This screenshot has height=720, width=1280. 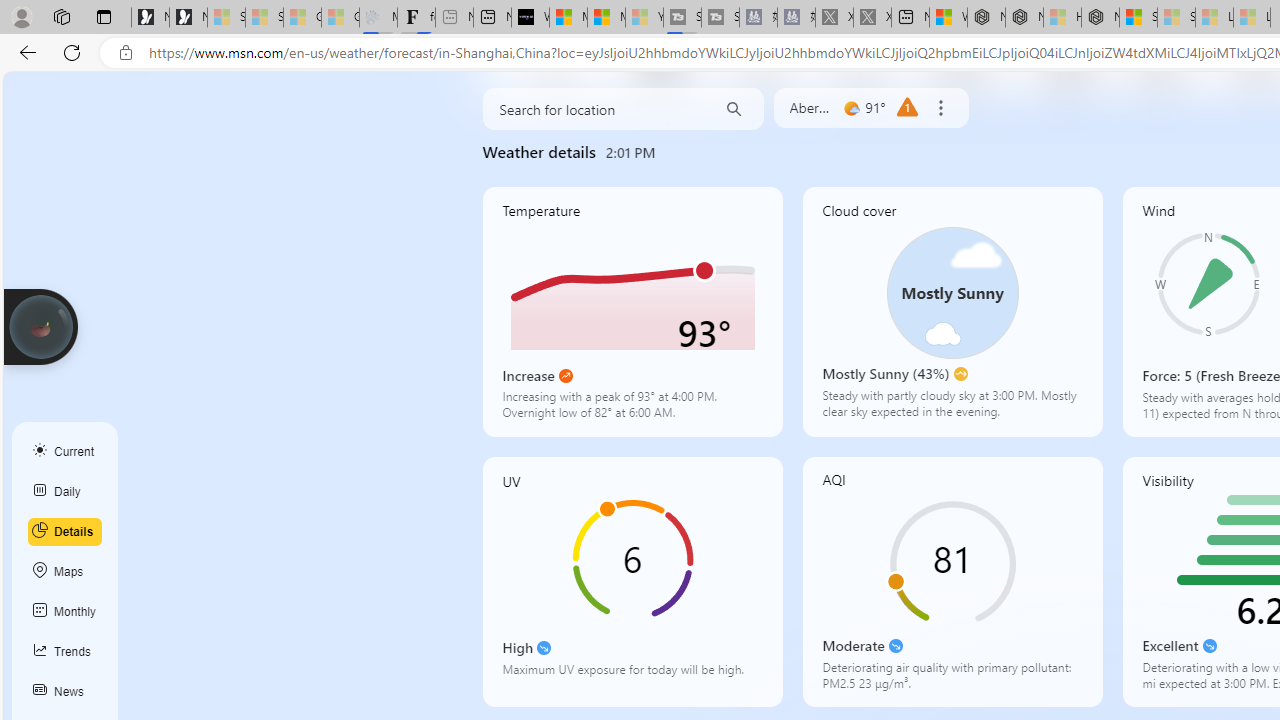 I want to click on Maximum UV exposure for today will be high., so click(x=632, y=676).